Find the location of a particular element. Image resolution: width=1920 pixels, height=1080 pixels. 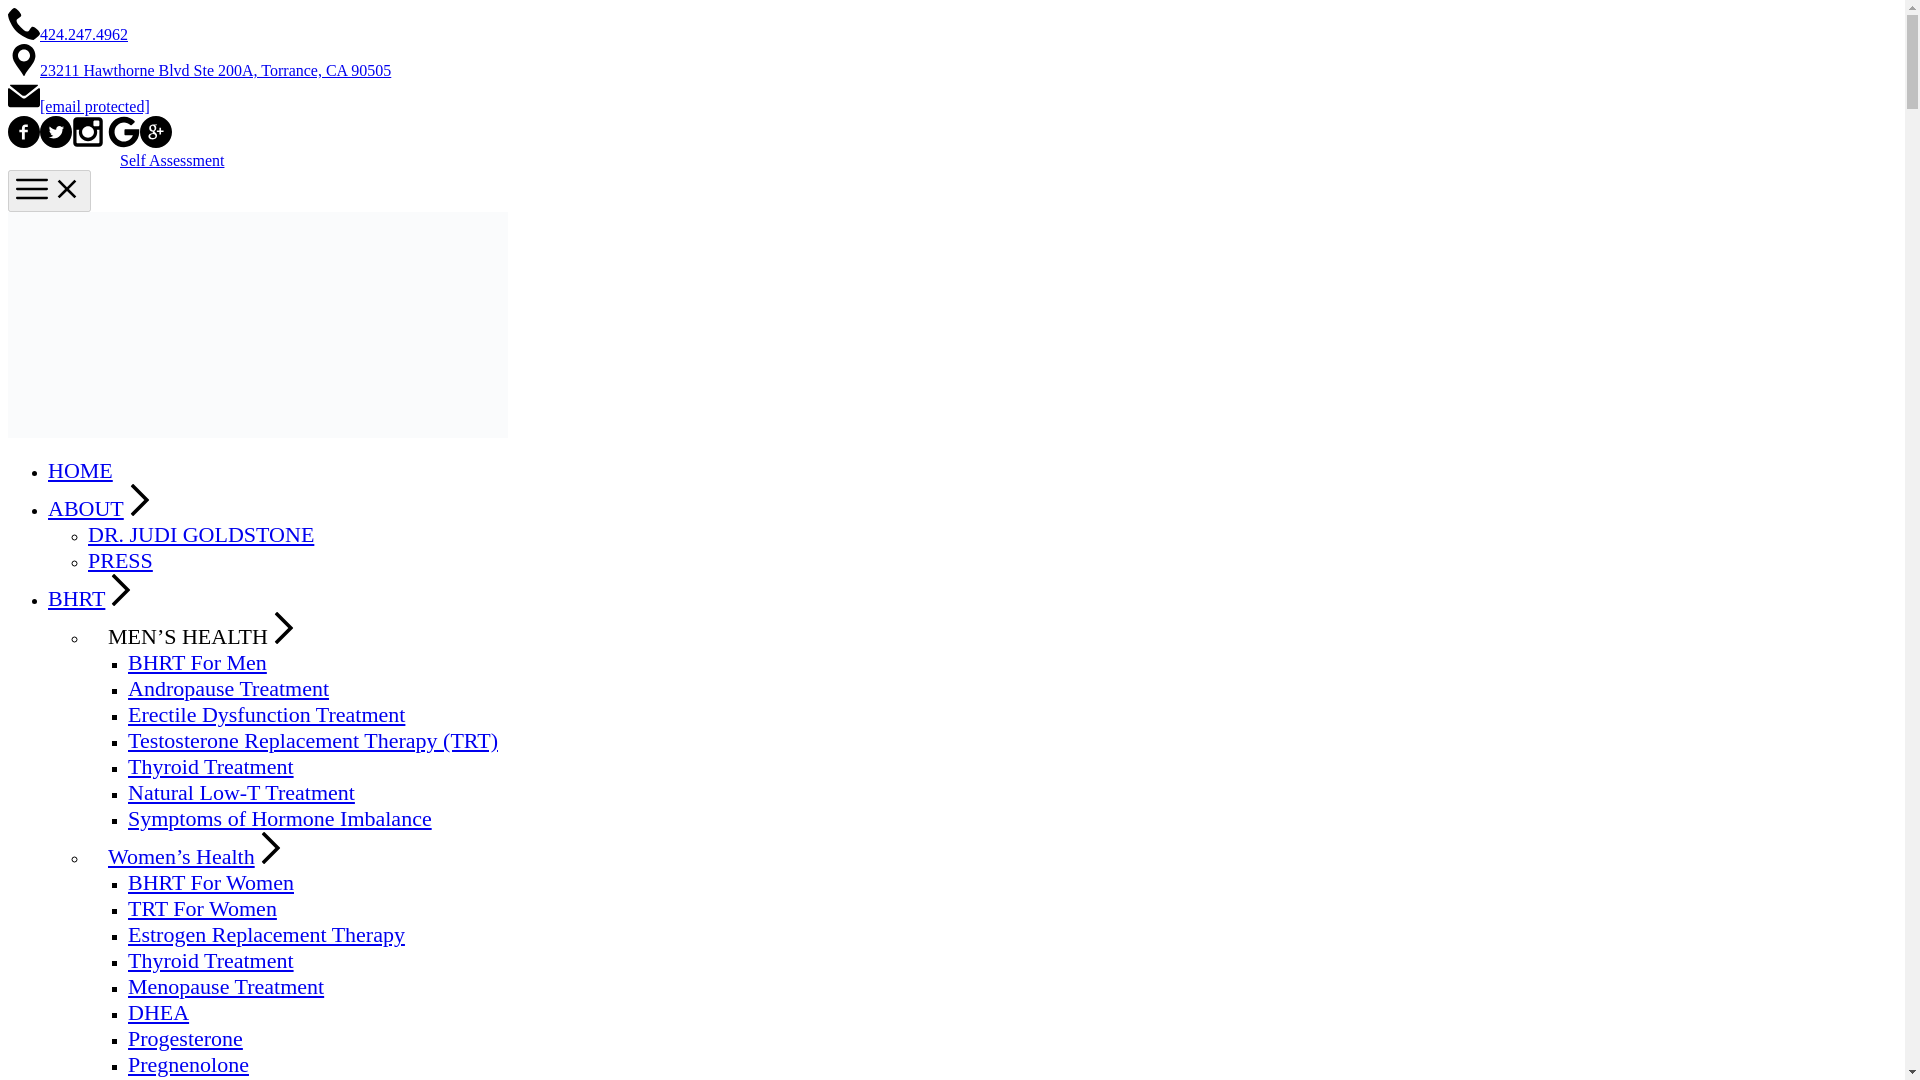

Andropause Treatment is located at coordinates (228, 688).